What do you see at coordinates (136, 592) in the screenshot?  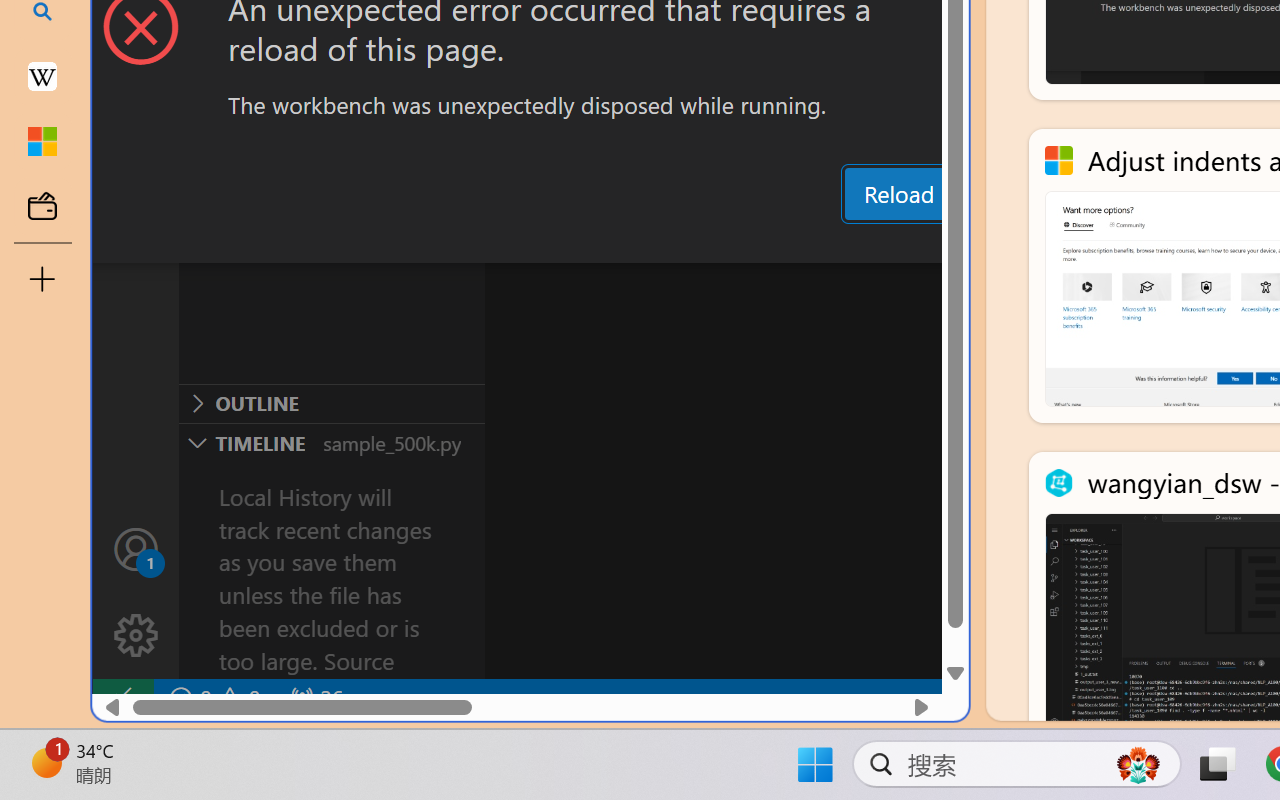 I see `Manage` at bounding box center [136, 592].